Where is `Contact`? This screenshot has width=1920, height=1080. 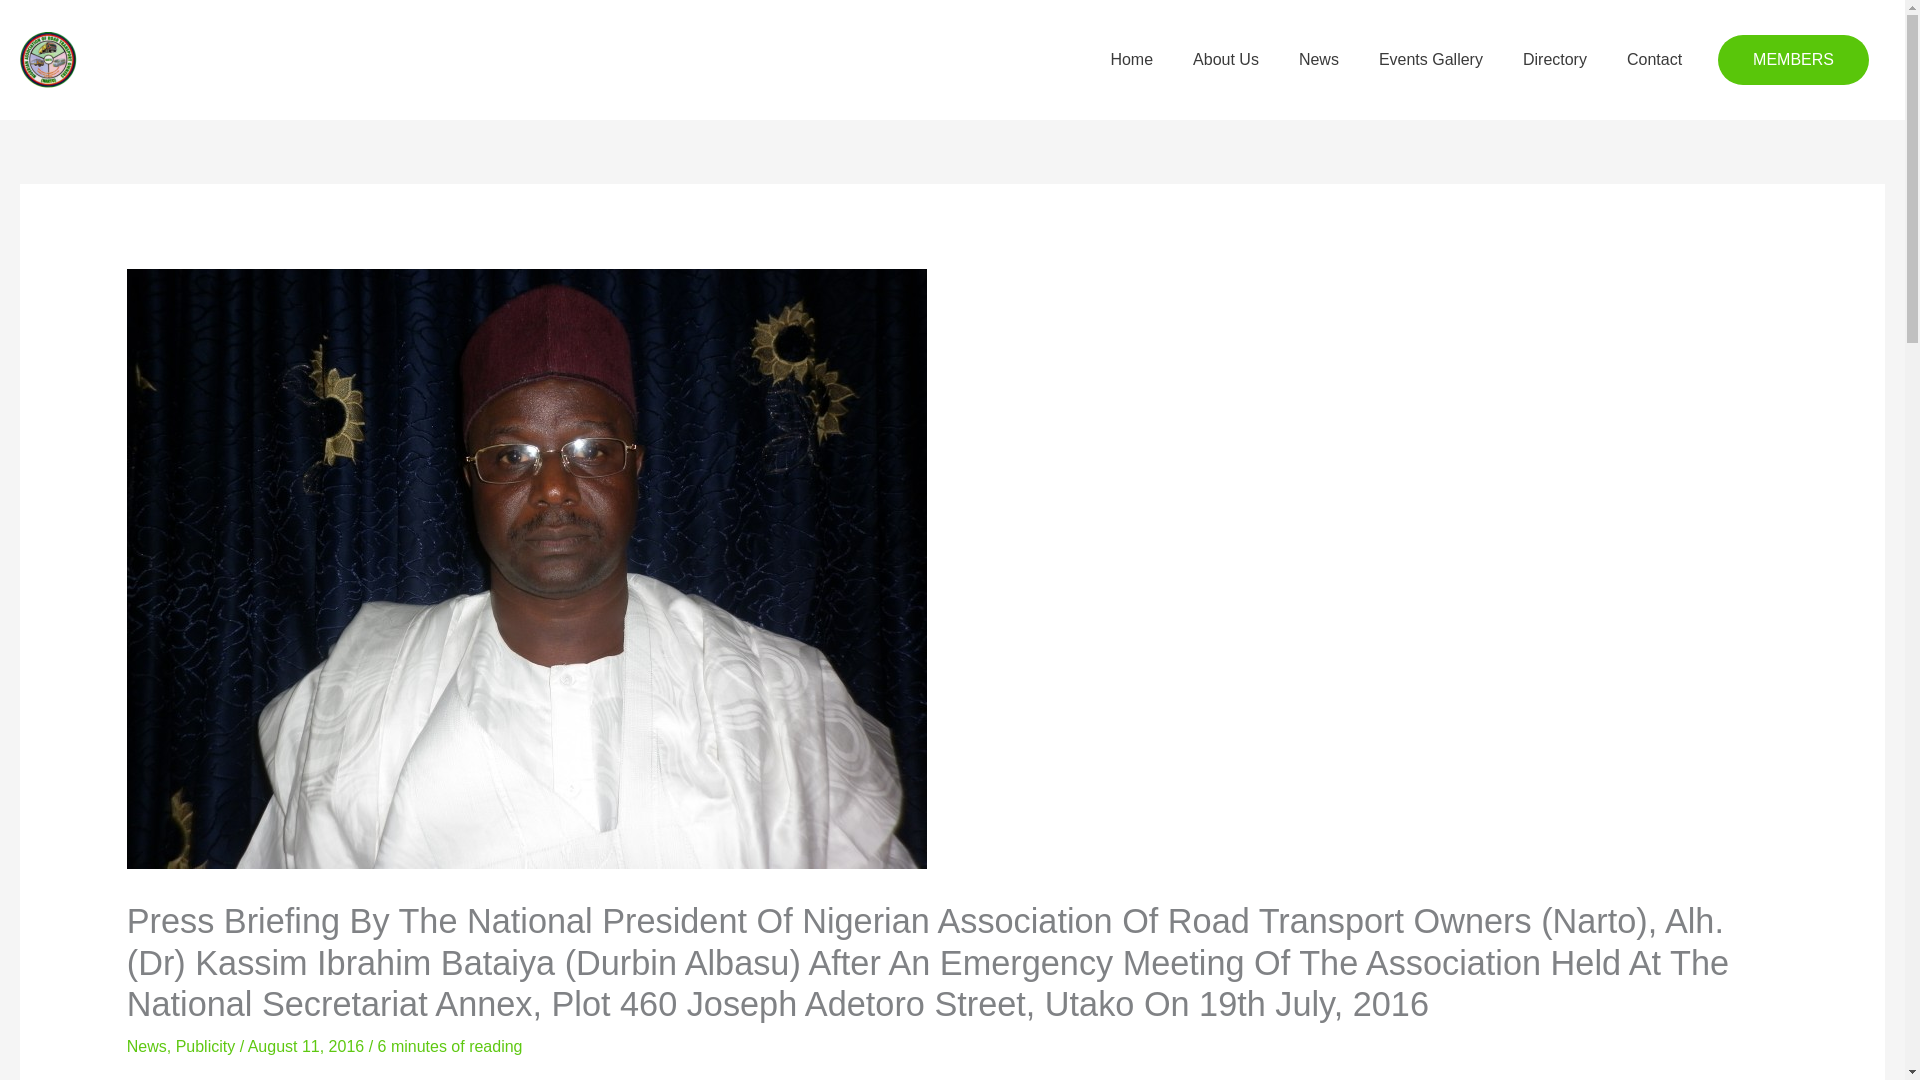 Contact is located at coordinates (1654, 60).